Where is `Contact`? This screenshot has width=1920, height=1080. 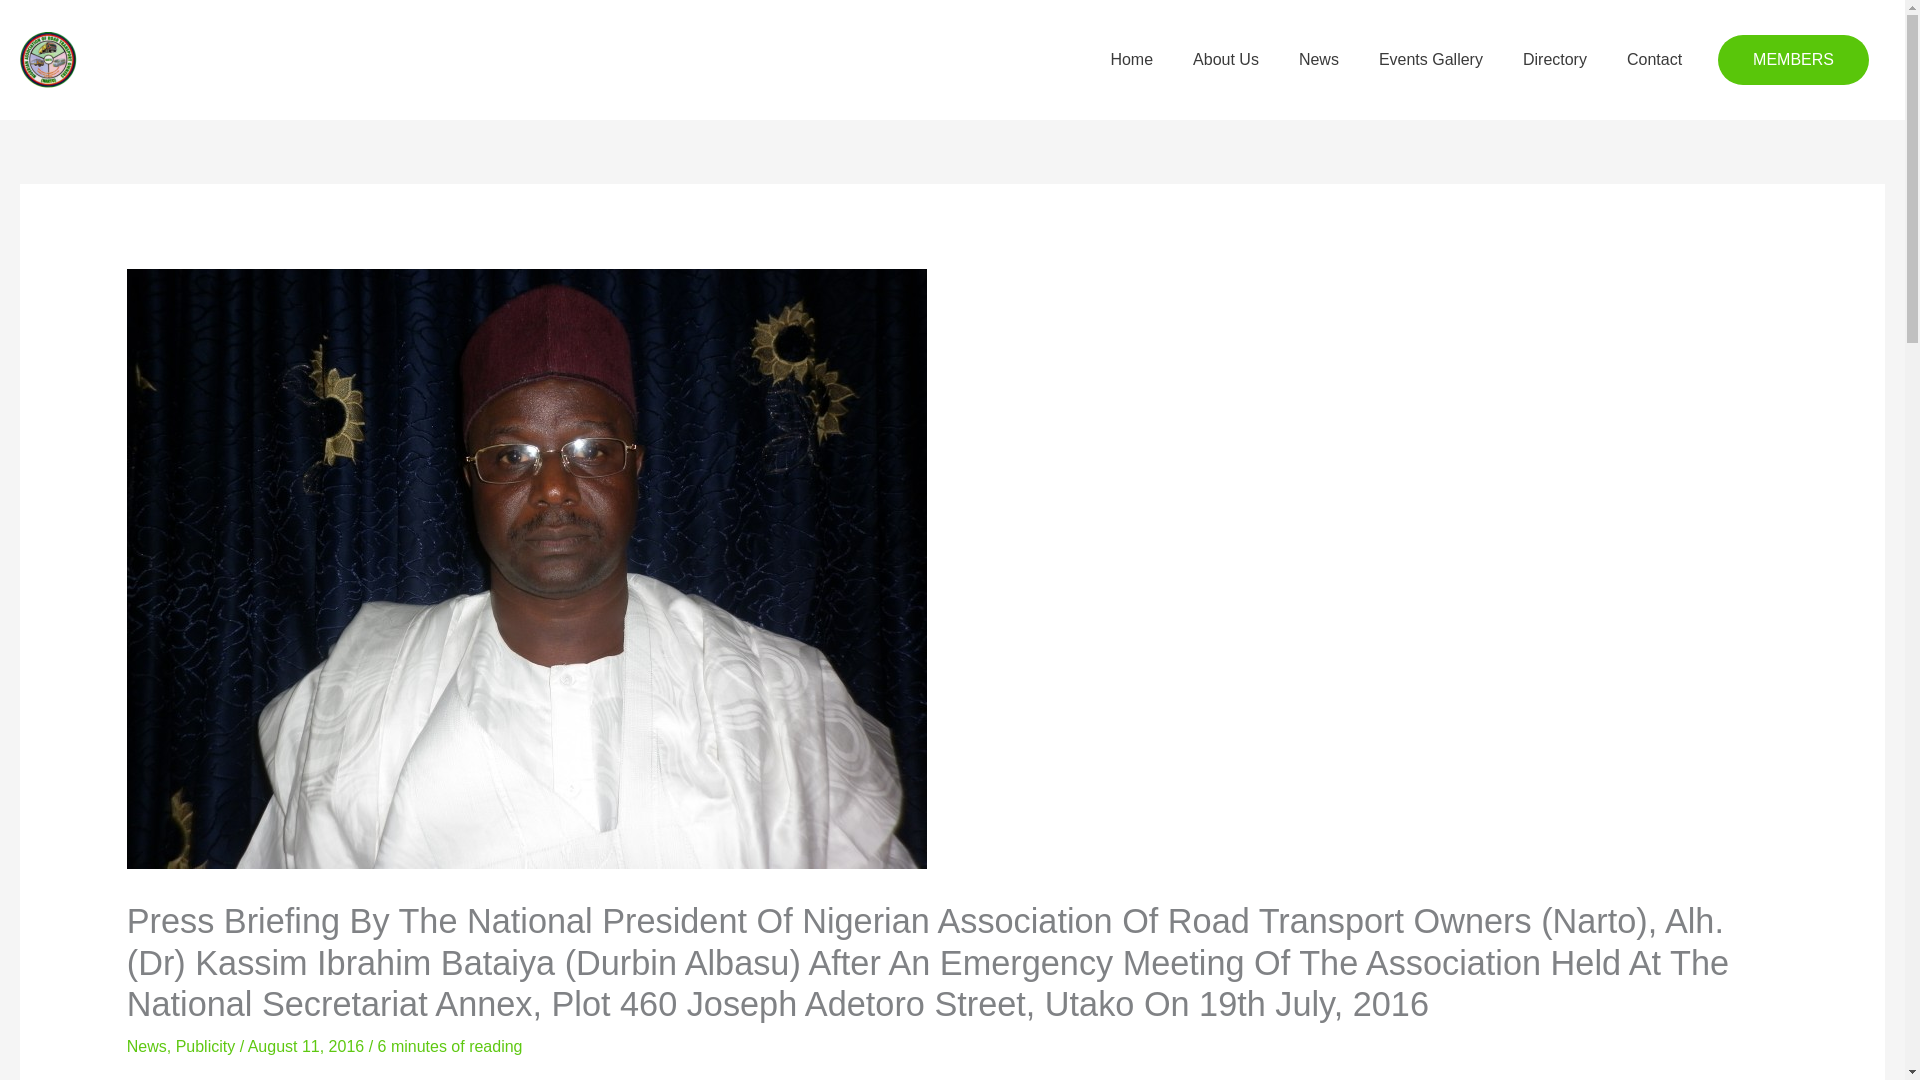 Contact is located at coordinates (1654, 60).